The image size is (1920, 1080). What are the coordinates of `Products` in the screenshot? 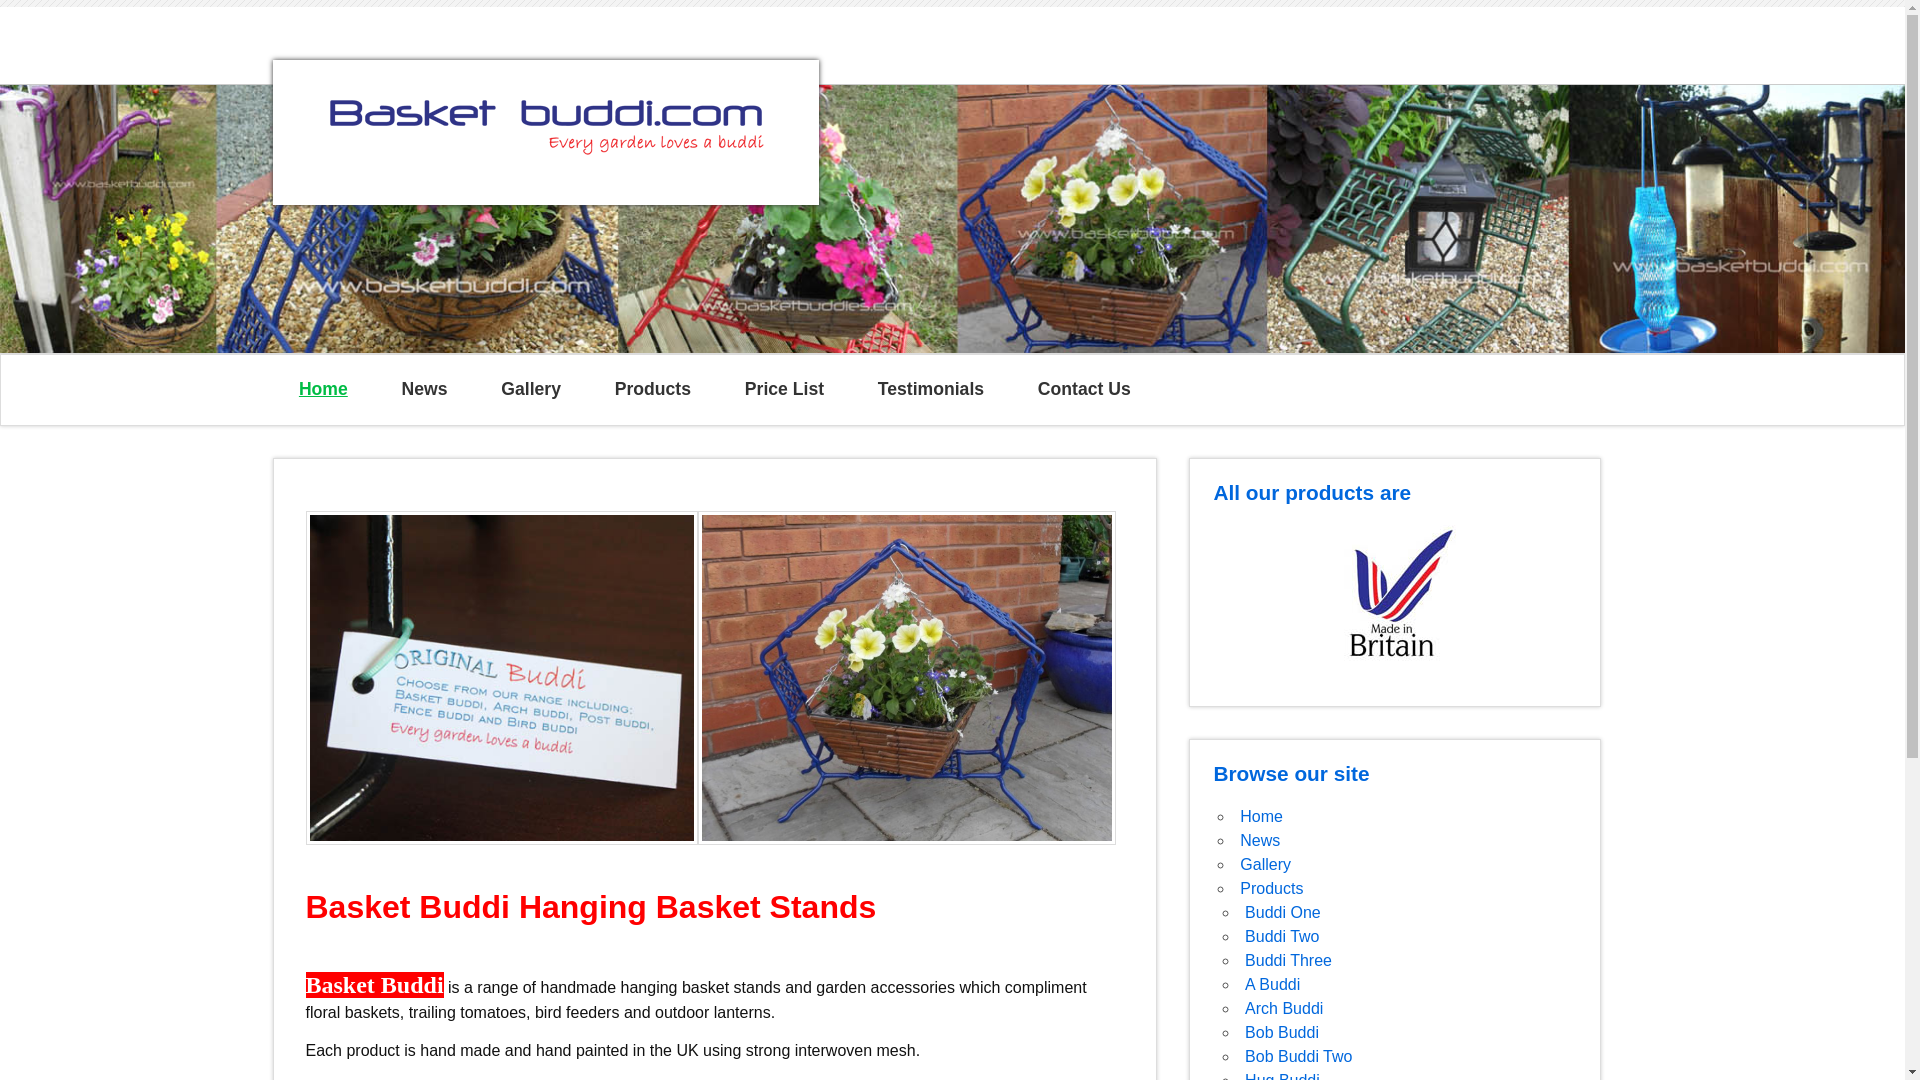 It's located at (652, 390).